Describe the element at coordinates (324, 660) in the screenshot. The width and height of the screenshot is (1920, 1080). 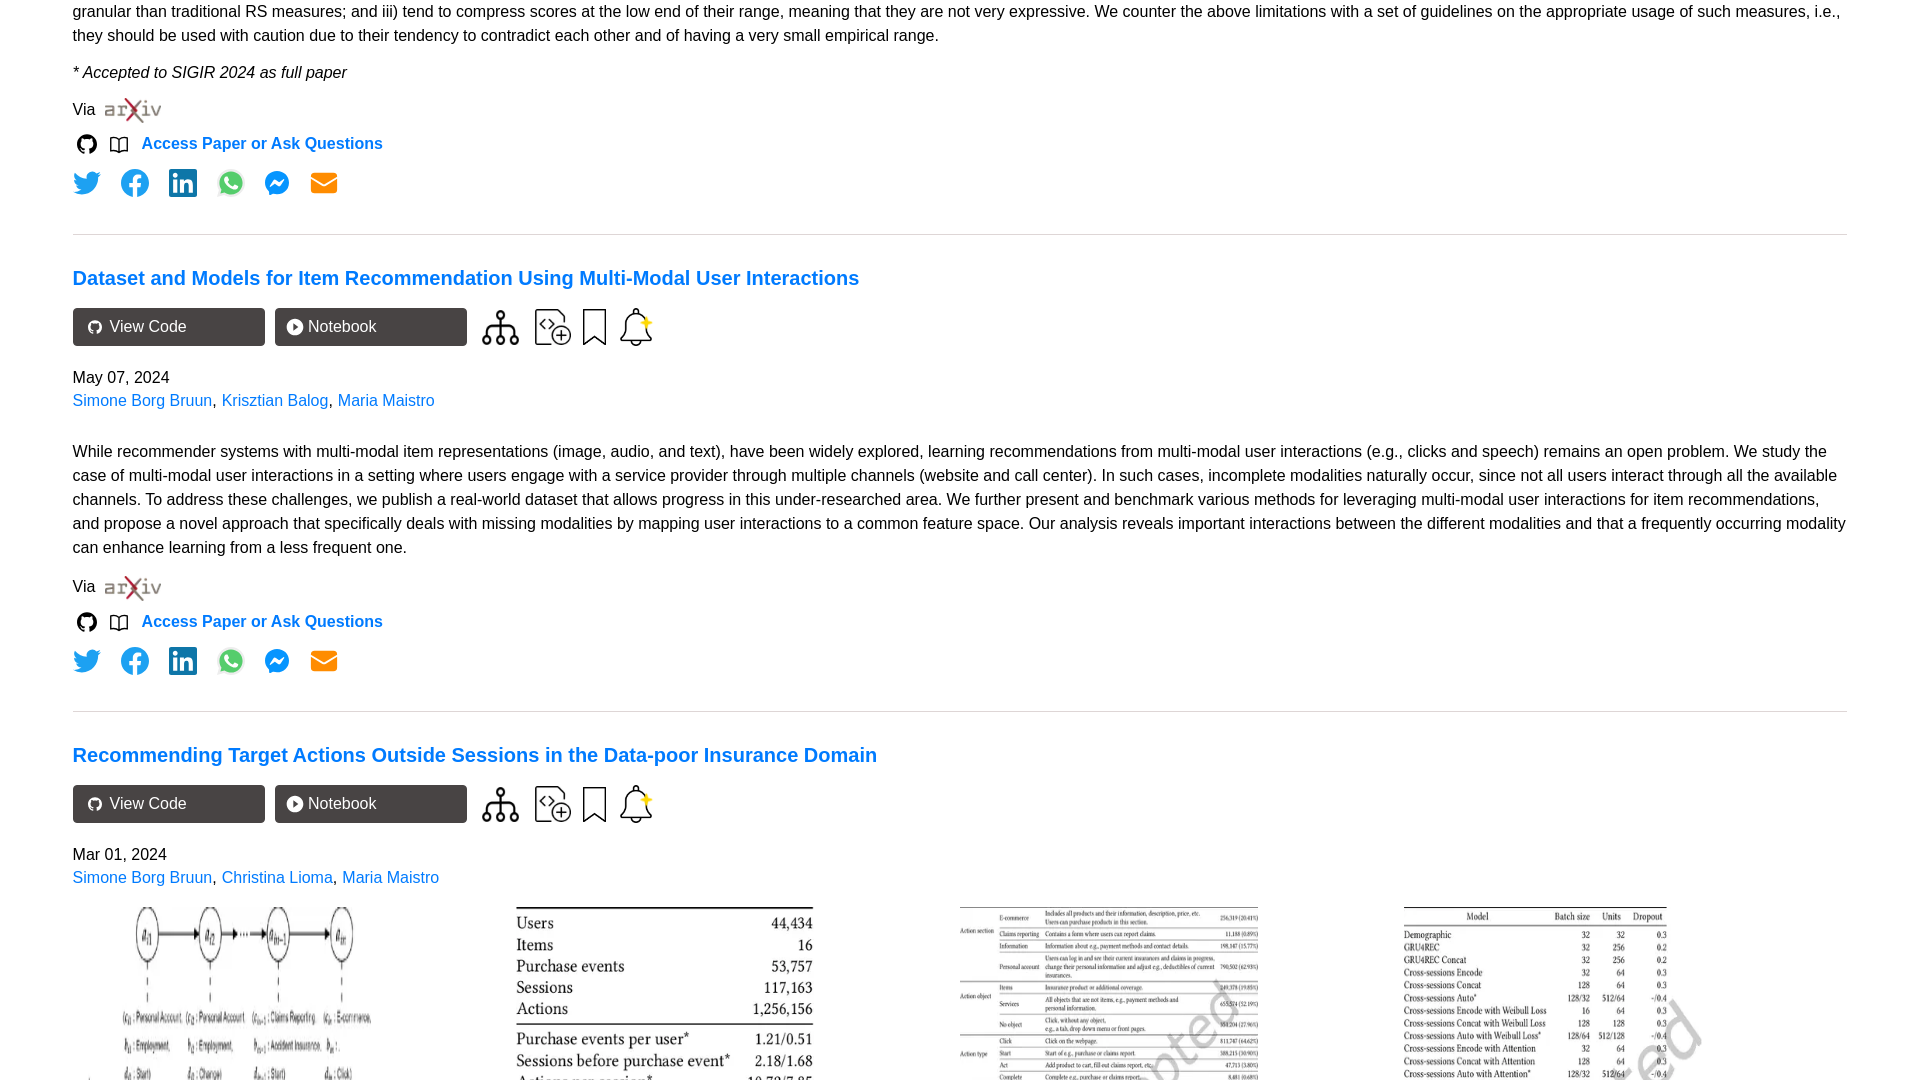
I see `Share via Email` at that location.